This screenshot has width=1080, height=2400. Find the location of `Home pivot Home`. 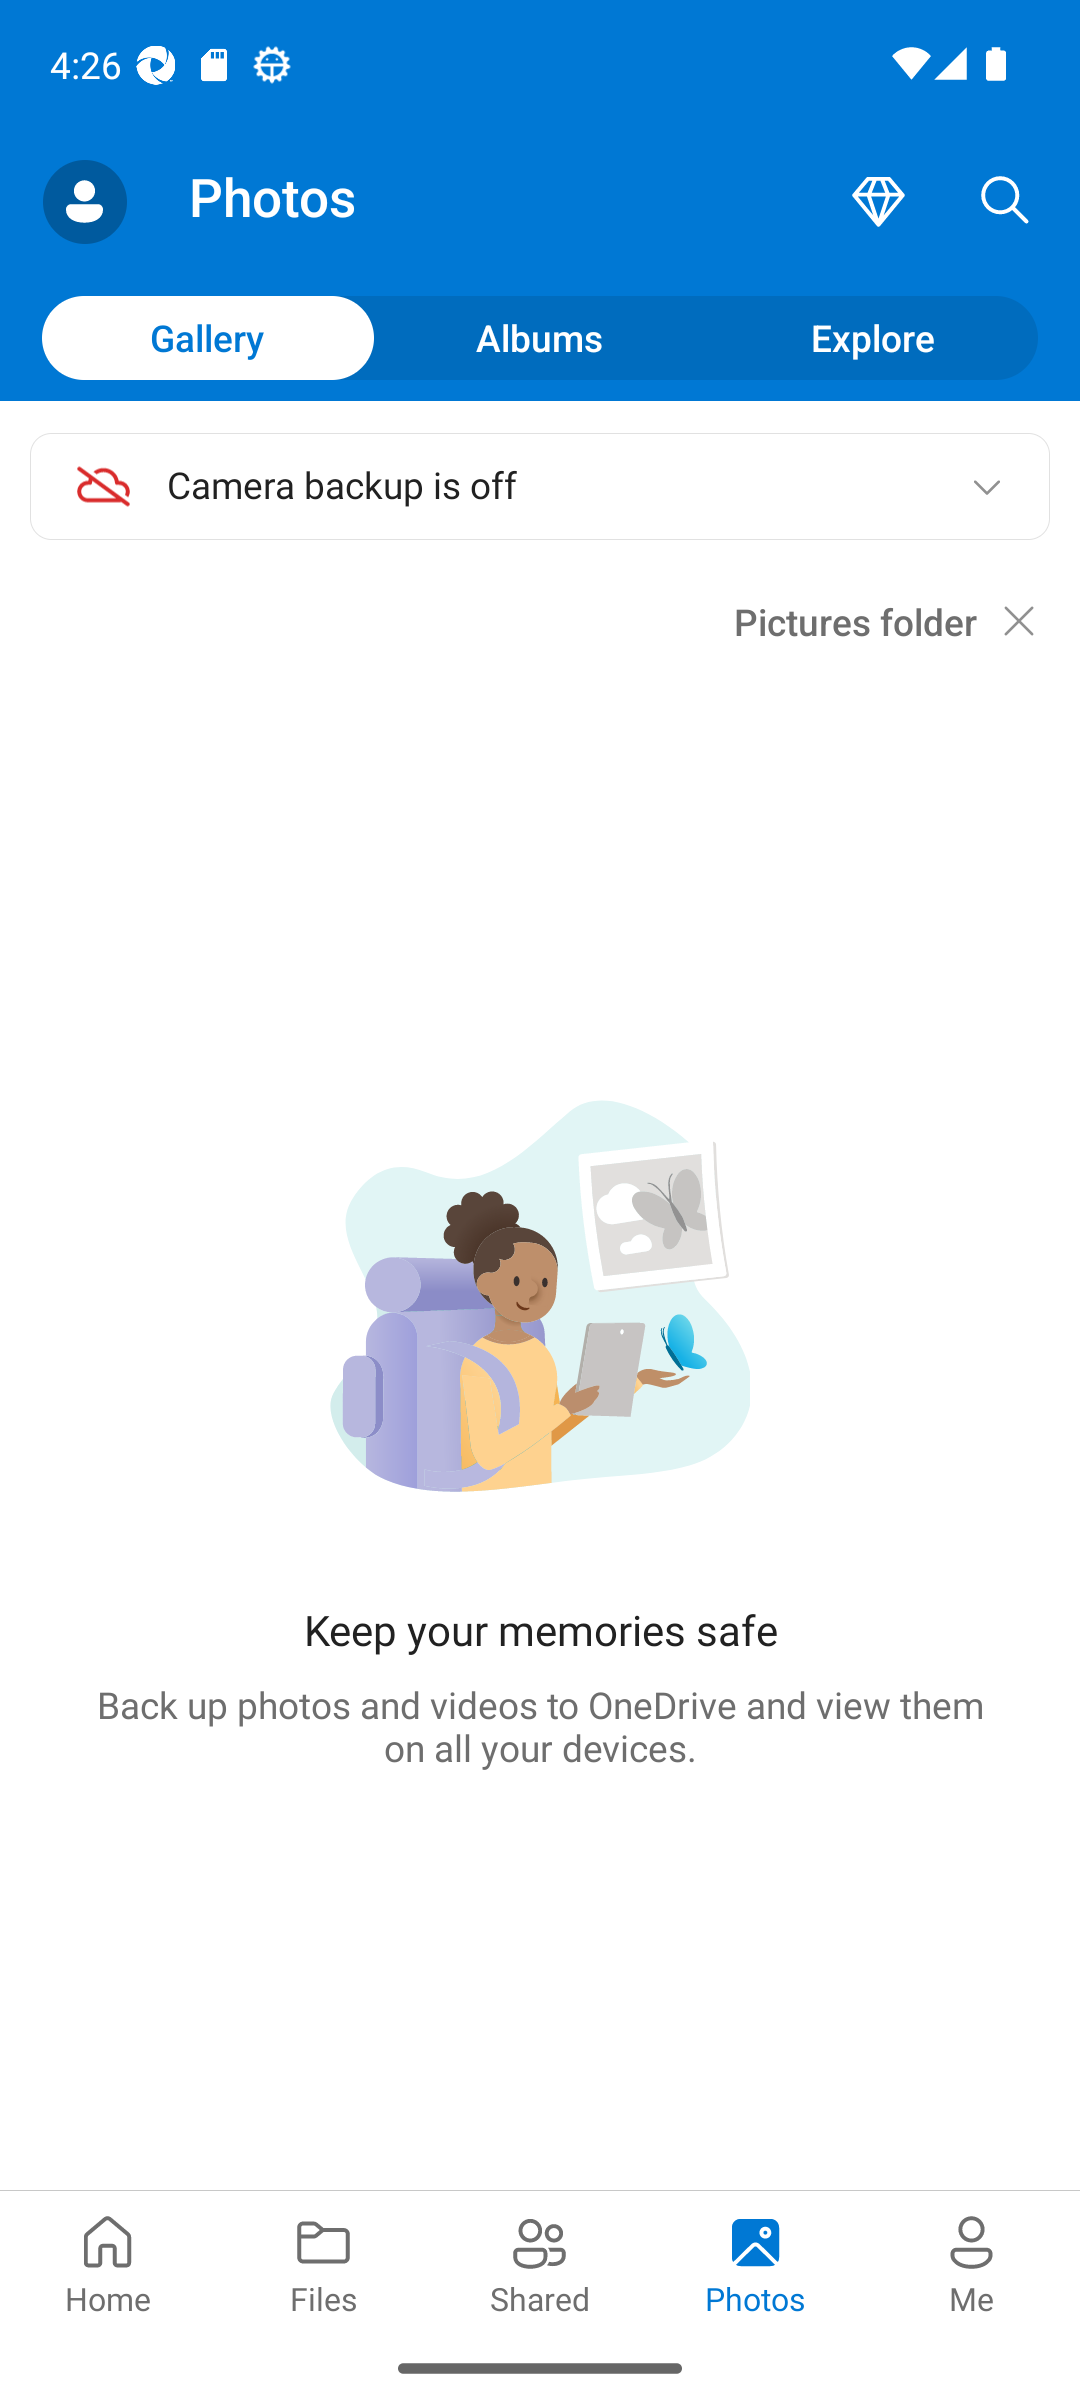

Home pivot Home is located at coordinates (108, 2262).